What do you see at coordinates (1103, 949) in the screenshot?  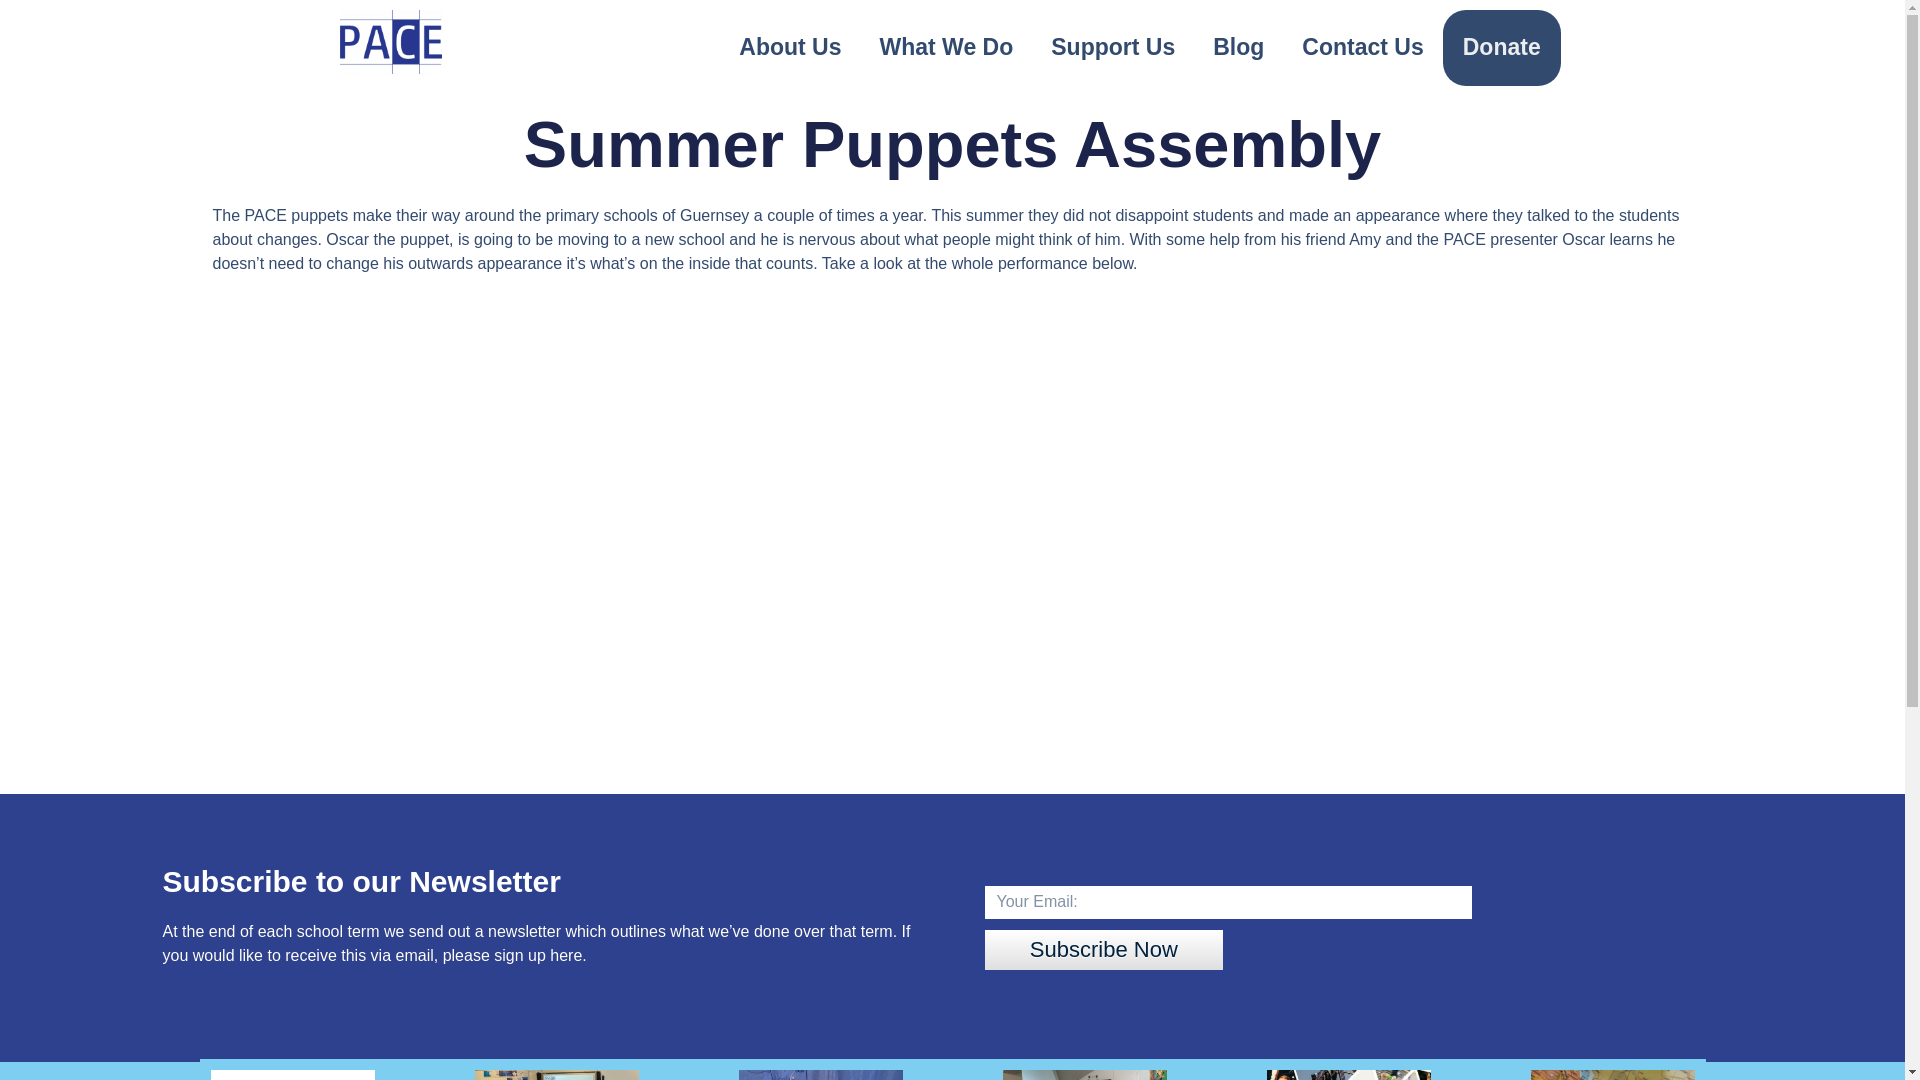 I see `Subscribe Now` at bounding box center [1103, 949].